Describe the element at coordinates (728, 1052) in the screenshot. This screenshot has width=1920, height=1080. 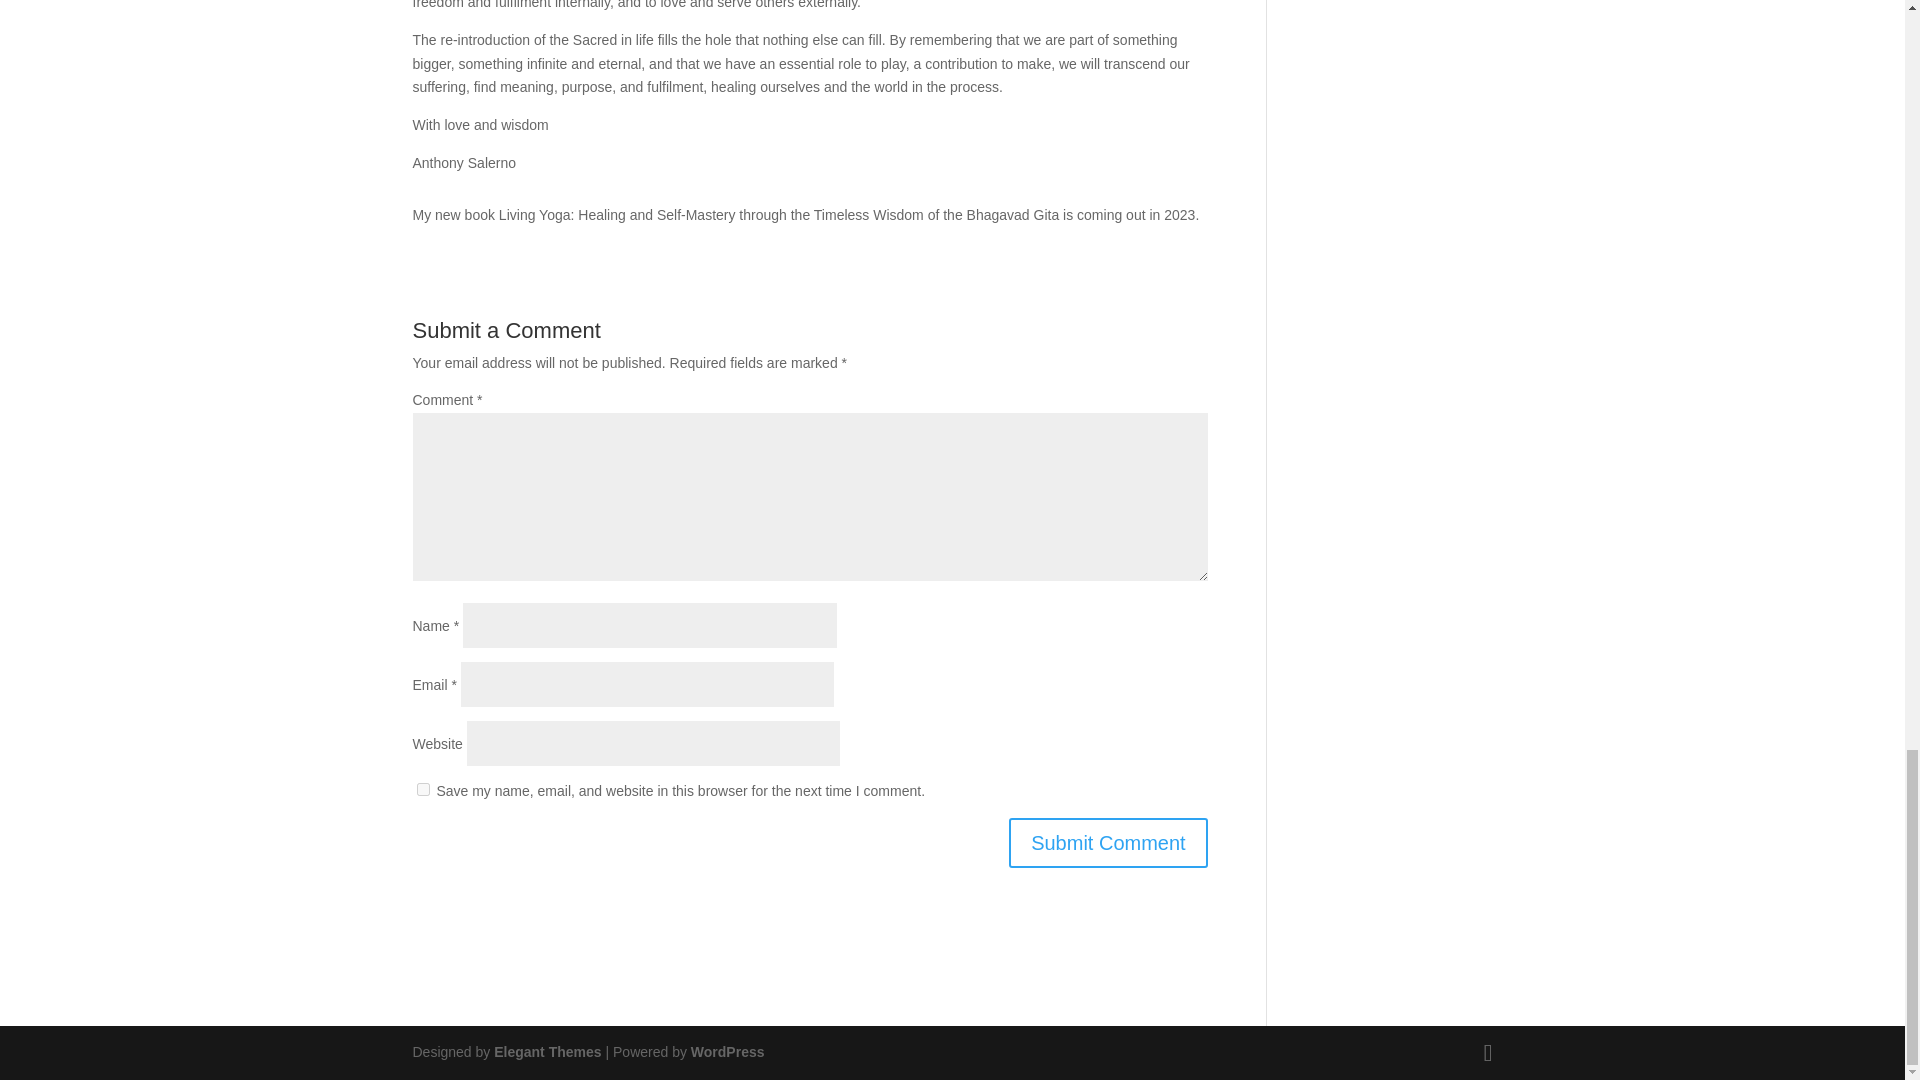
I see `WordPress` at that location.